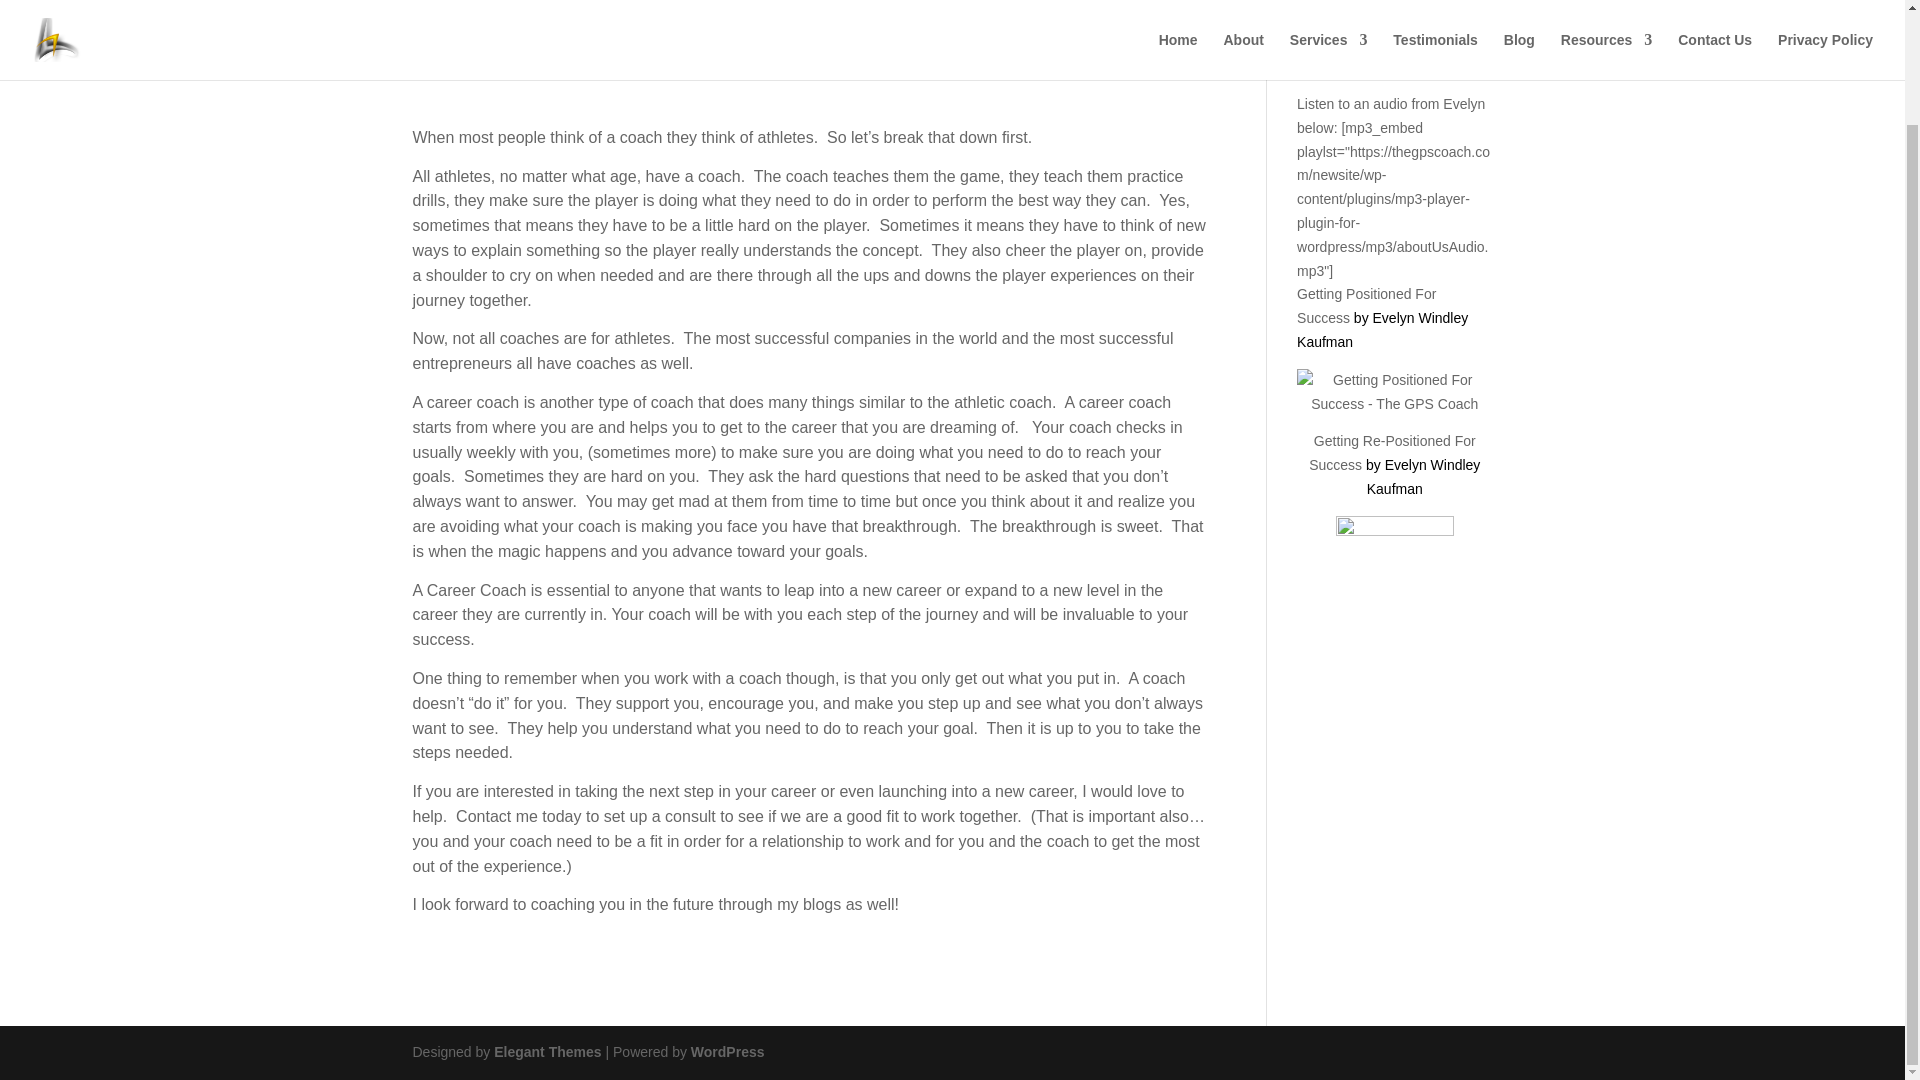 The height and width of the screenshot is (1080, 1920). I want to click on Elegant Themes, so click(546, 1052).